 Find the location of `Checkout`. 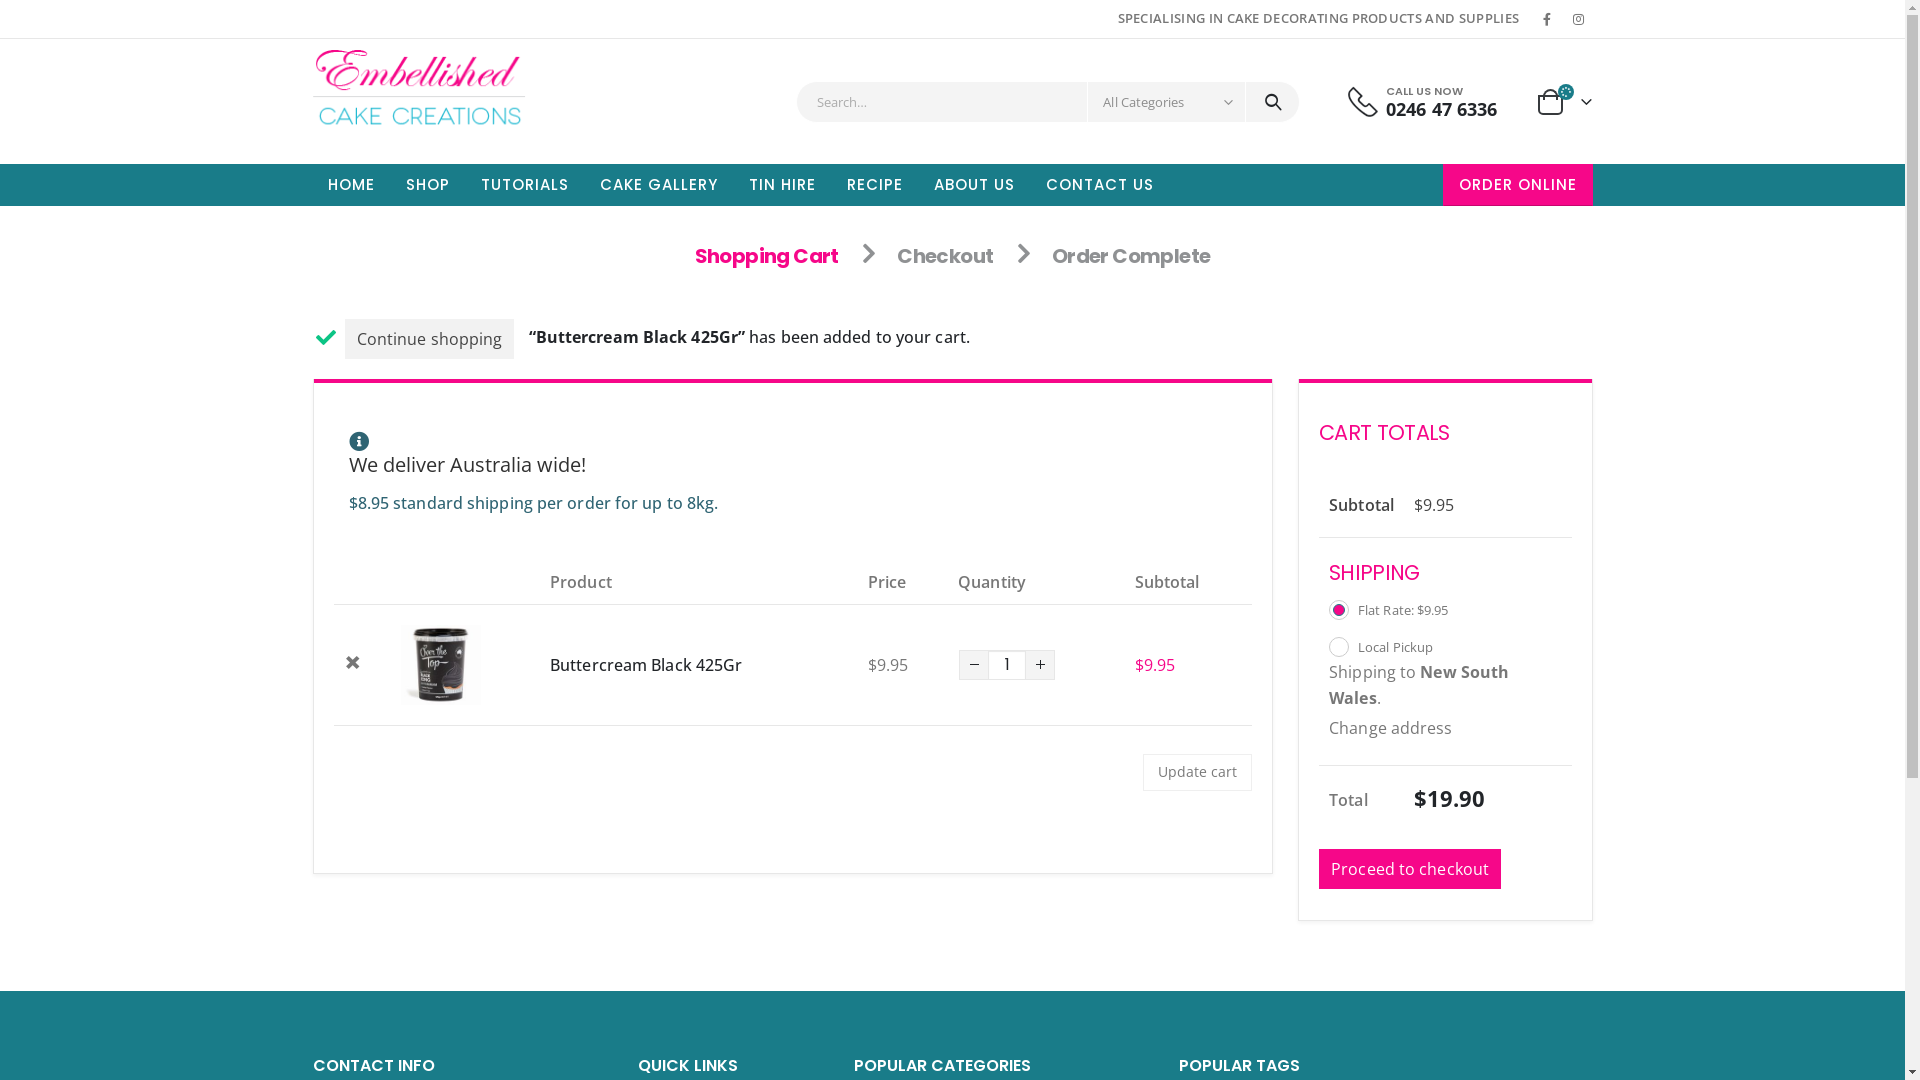

Checkout is located at coordinates (945, 256).